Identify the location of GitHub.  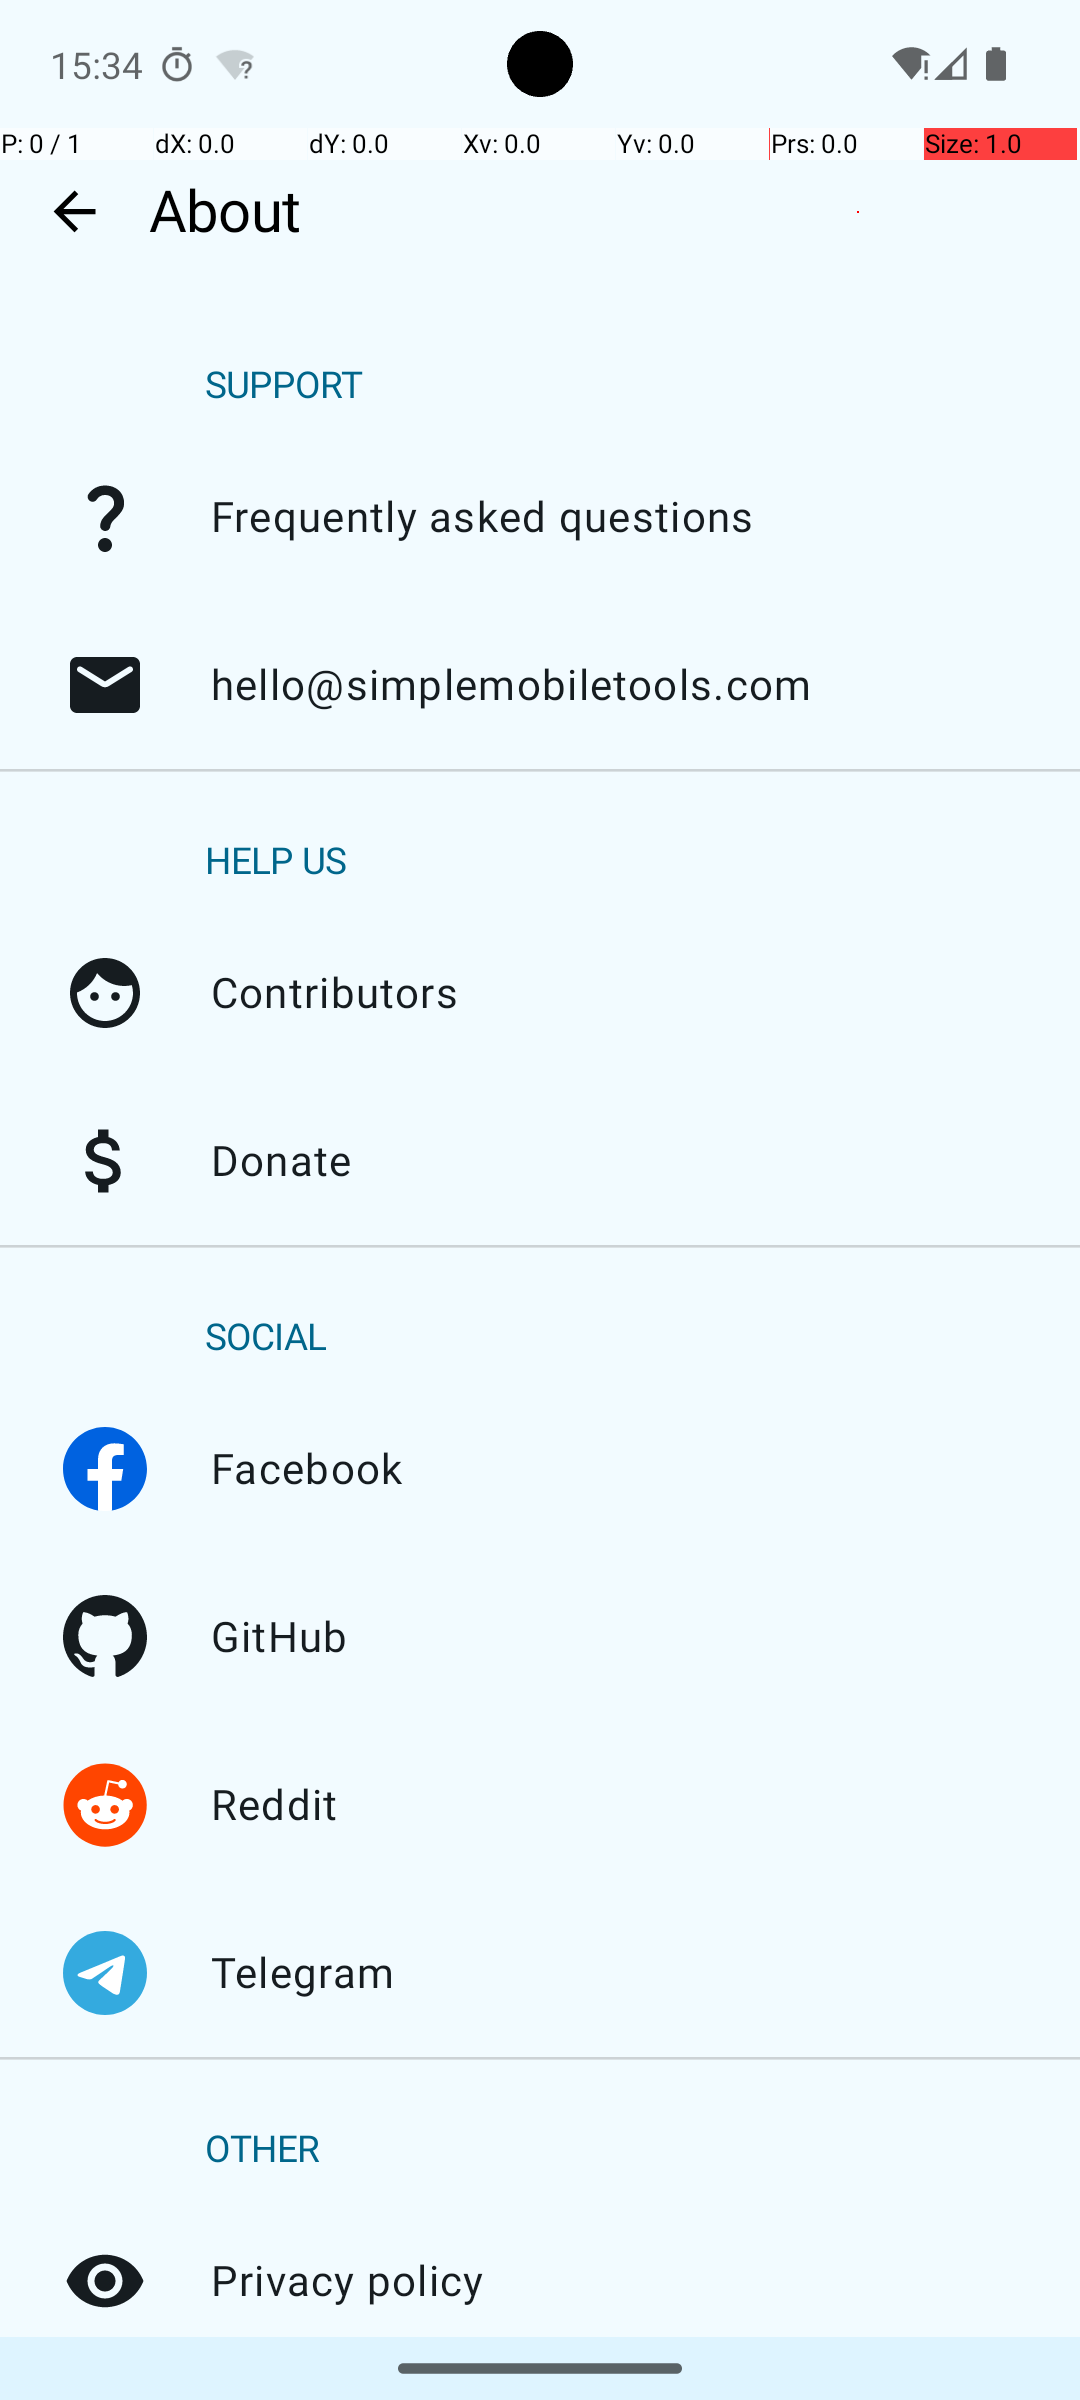
(105, 1637).